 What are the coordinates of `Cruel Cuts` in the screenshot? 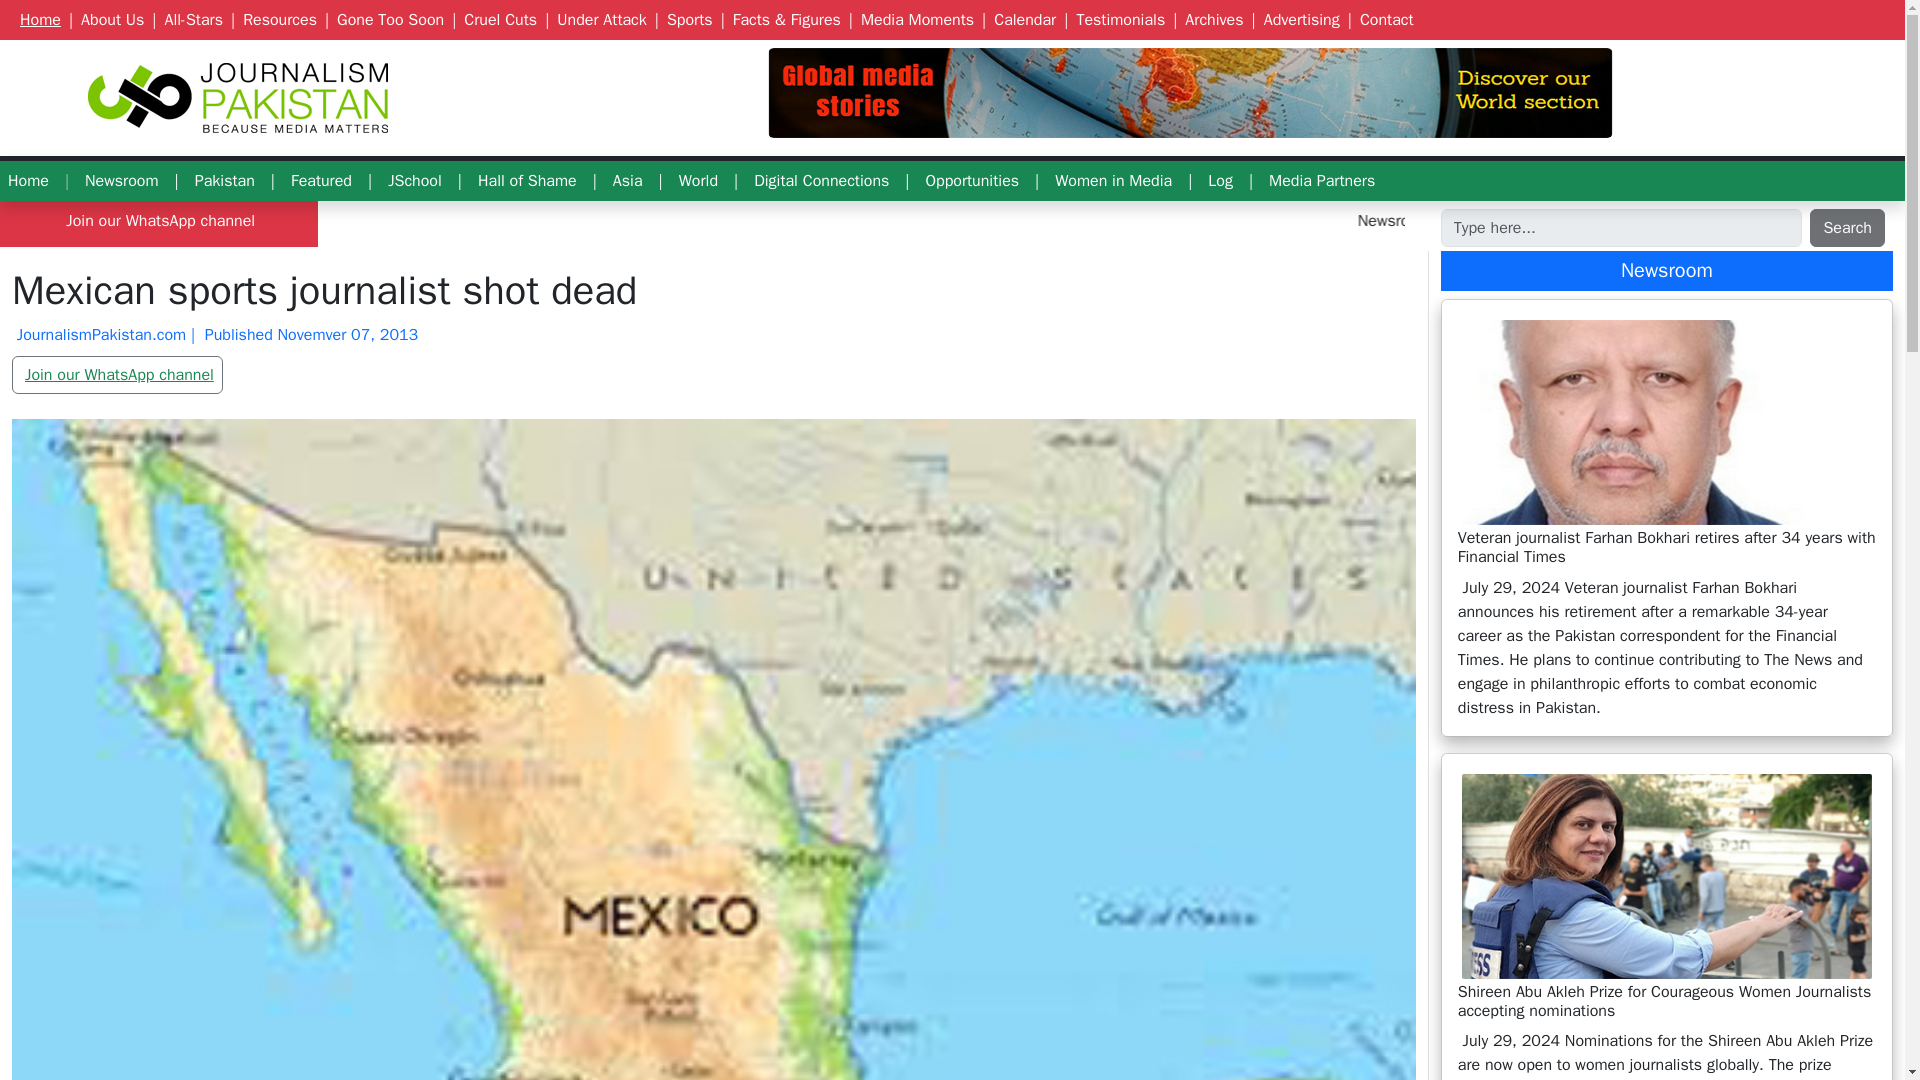 It's located at (496, 20).